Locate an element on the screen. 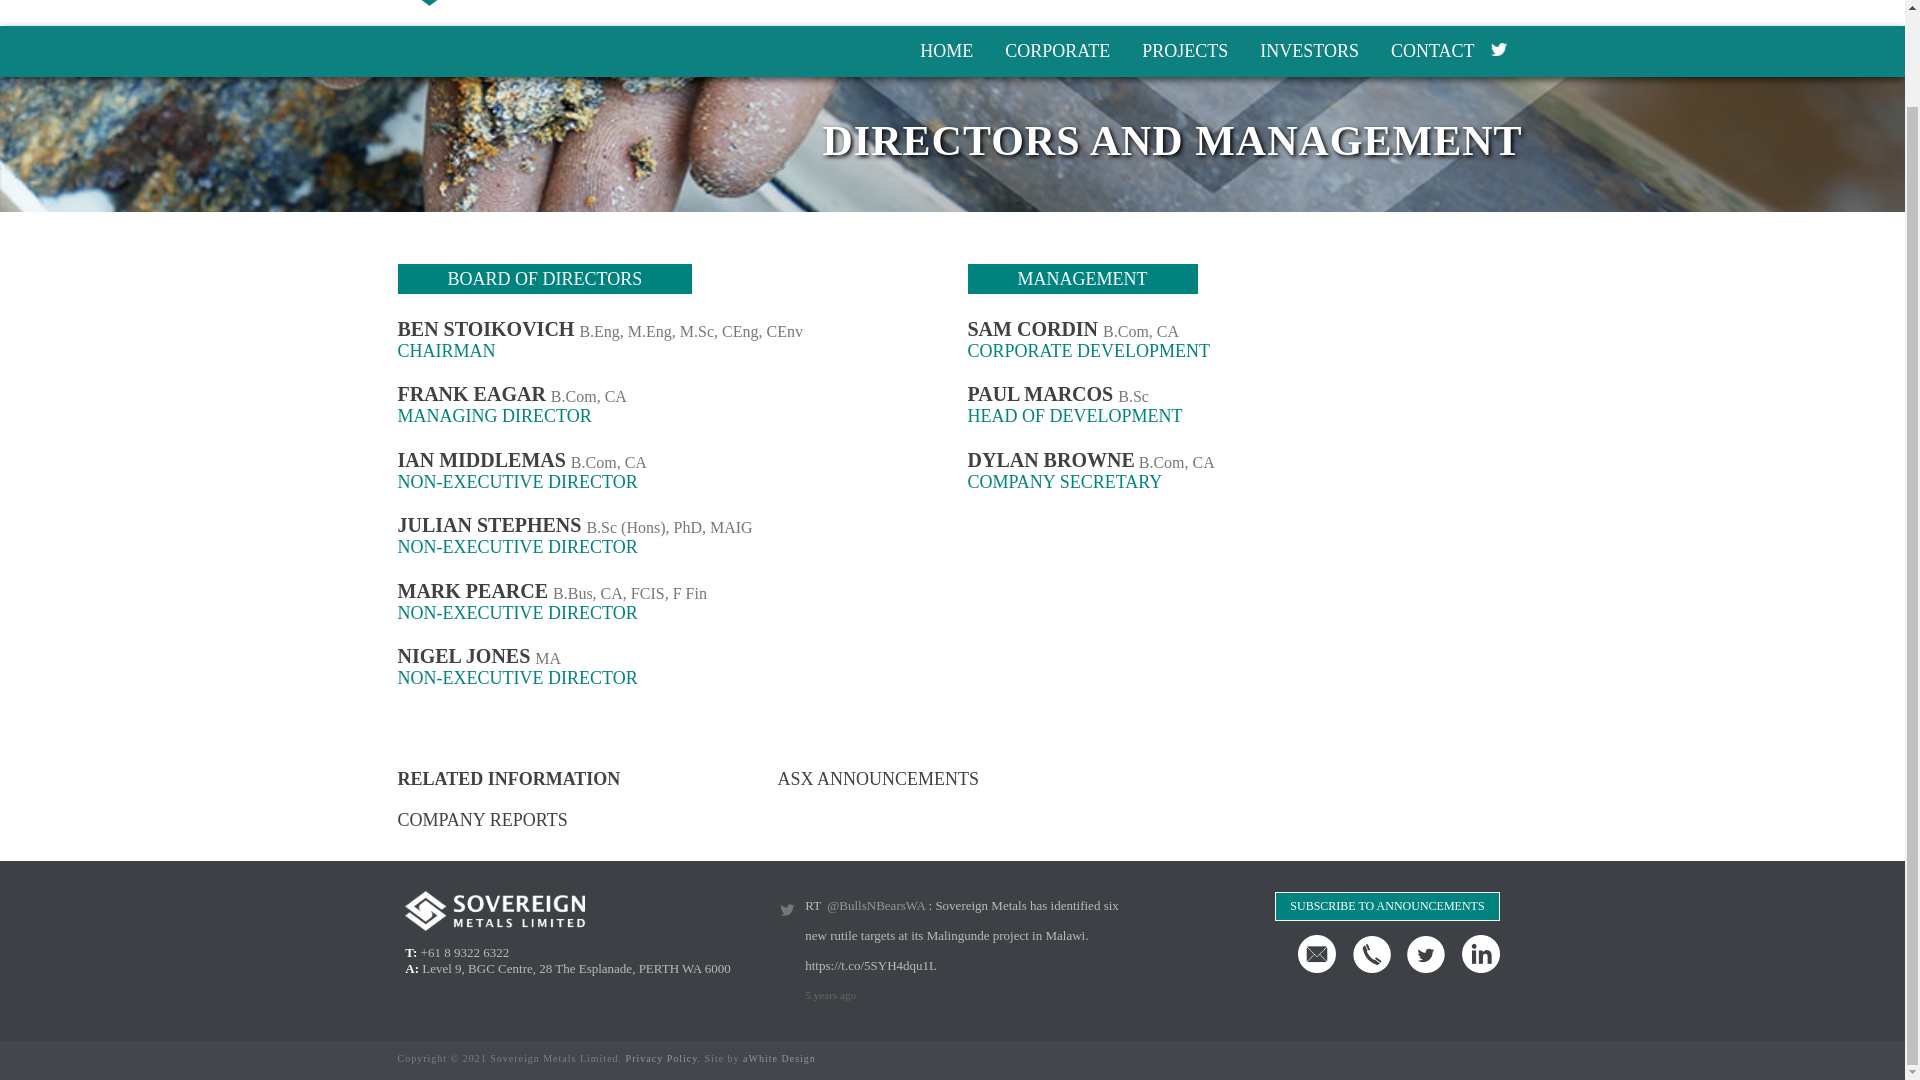  CONTACT is located at coordinates (1432, 50).